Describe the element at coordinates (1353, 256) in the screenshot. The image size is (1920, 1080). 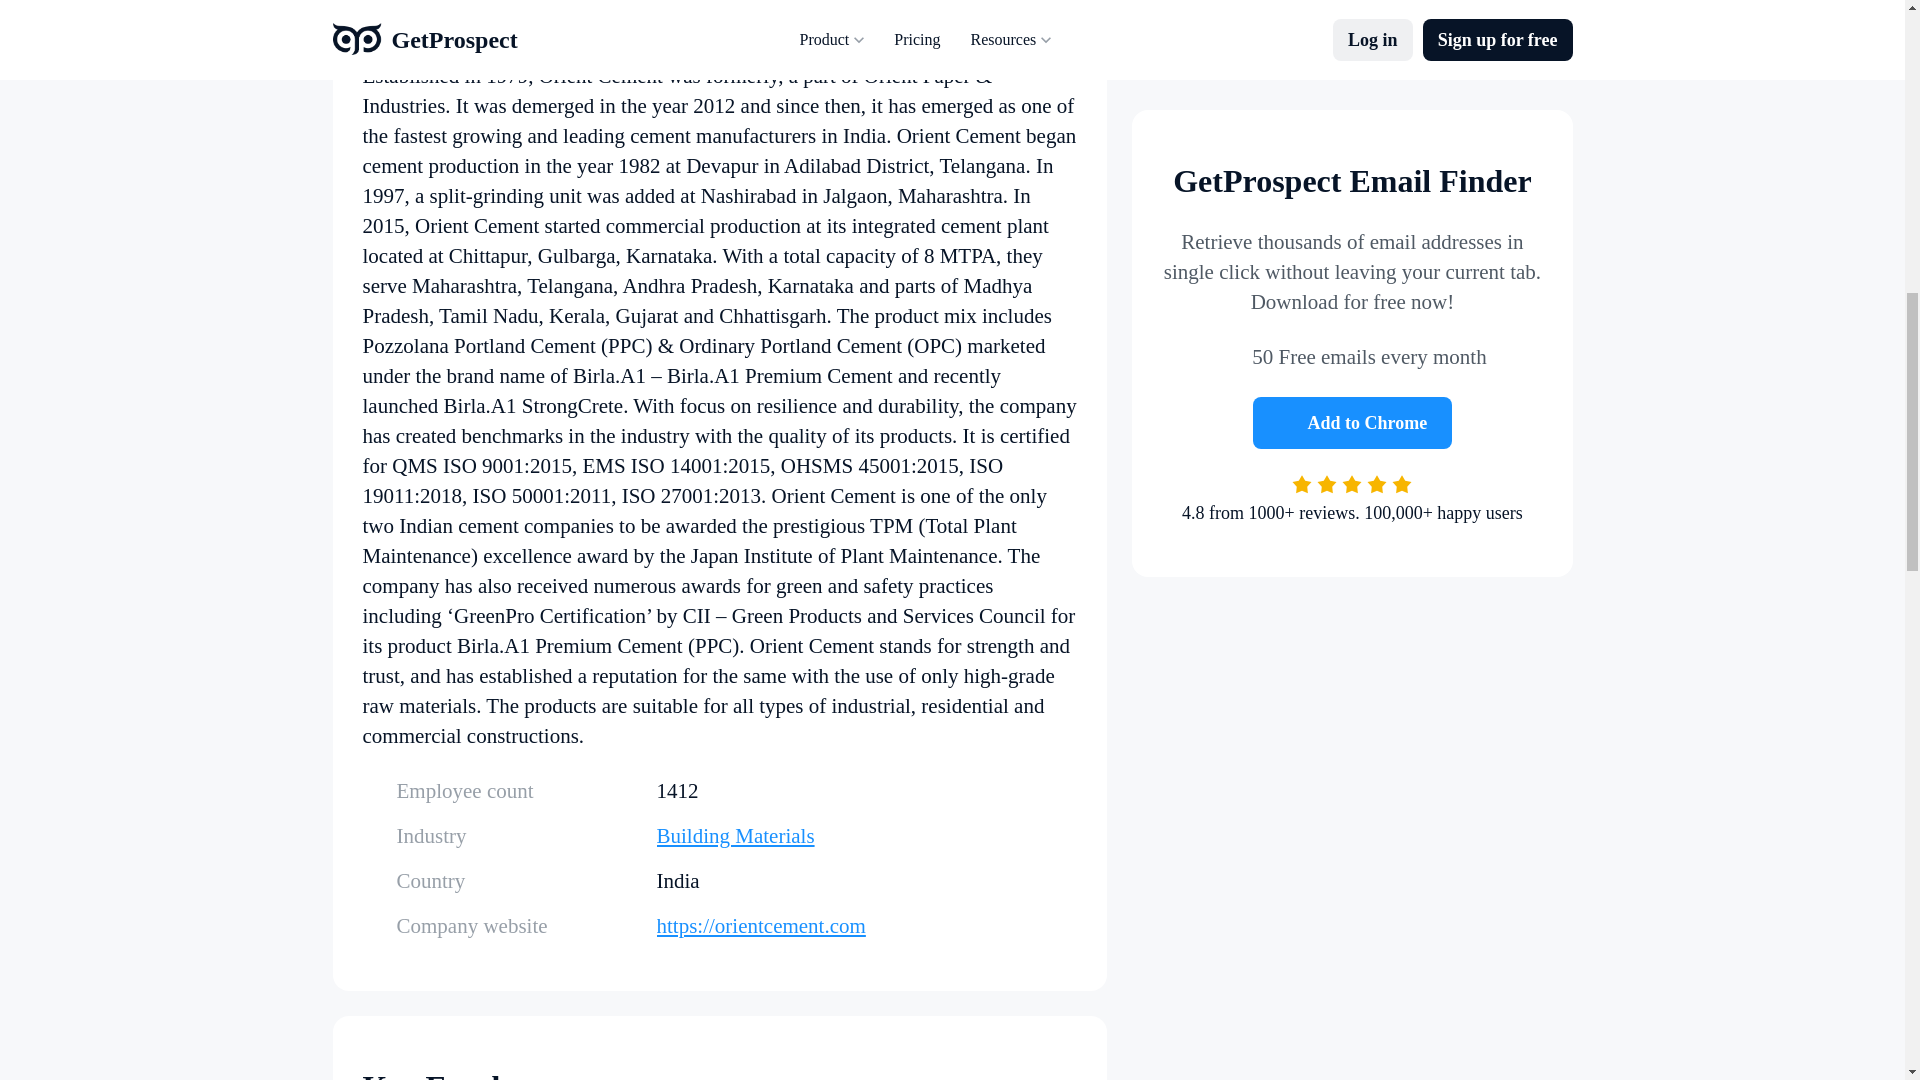
I see `Add to Chrome` at that location.